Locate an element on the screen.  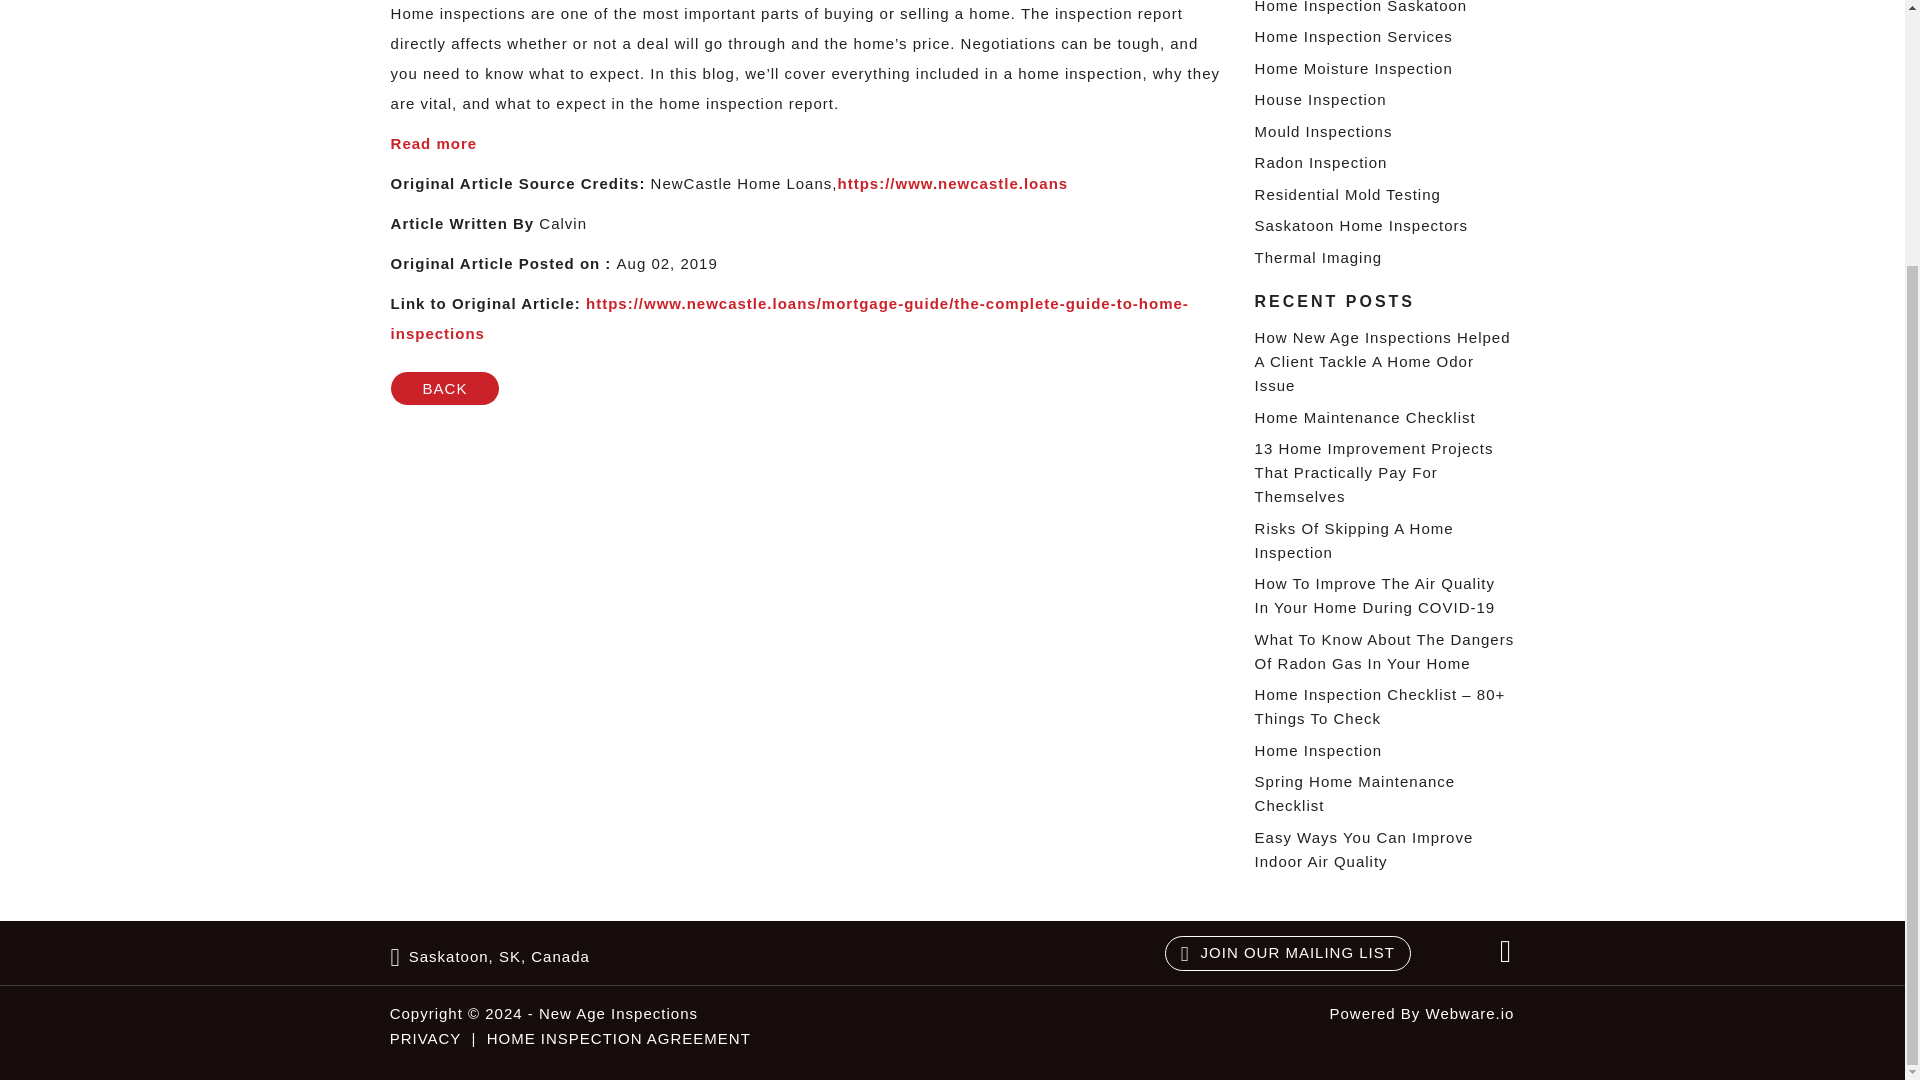
Home Inspection Services is located at coordinates (1354, 36).